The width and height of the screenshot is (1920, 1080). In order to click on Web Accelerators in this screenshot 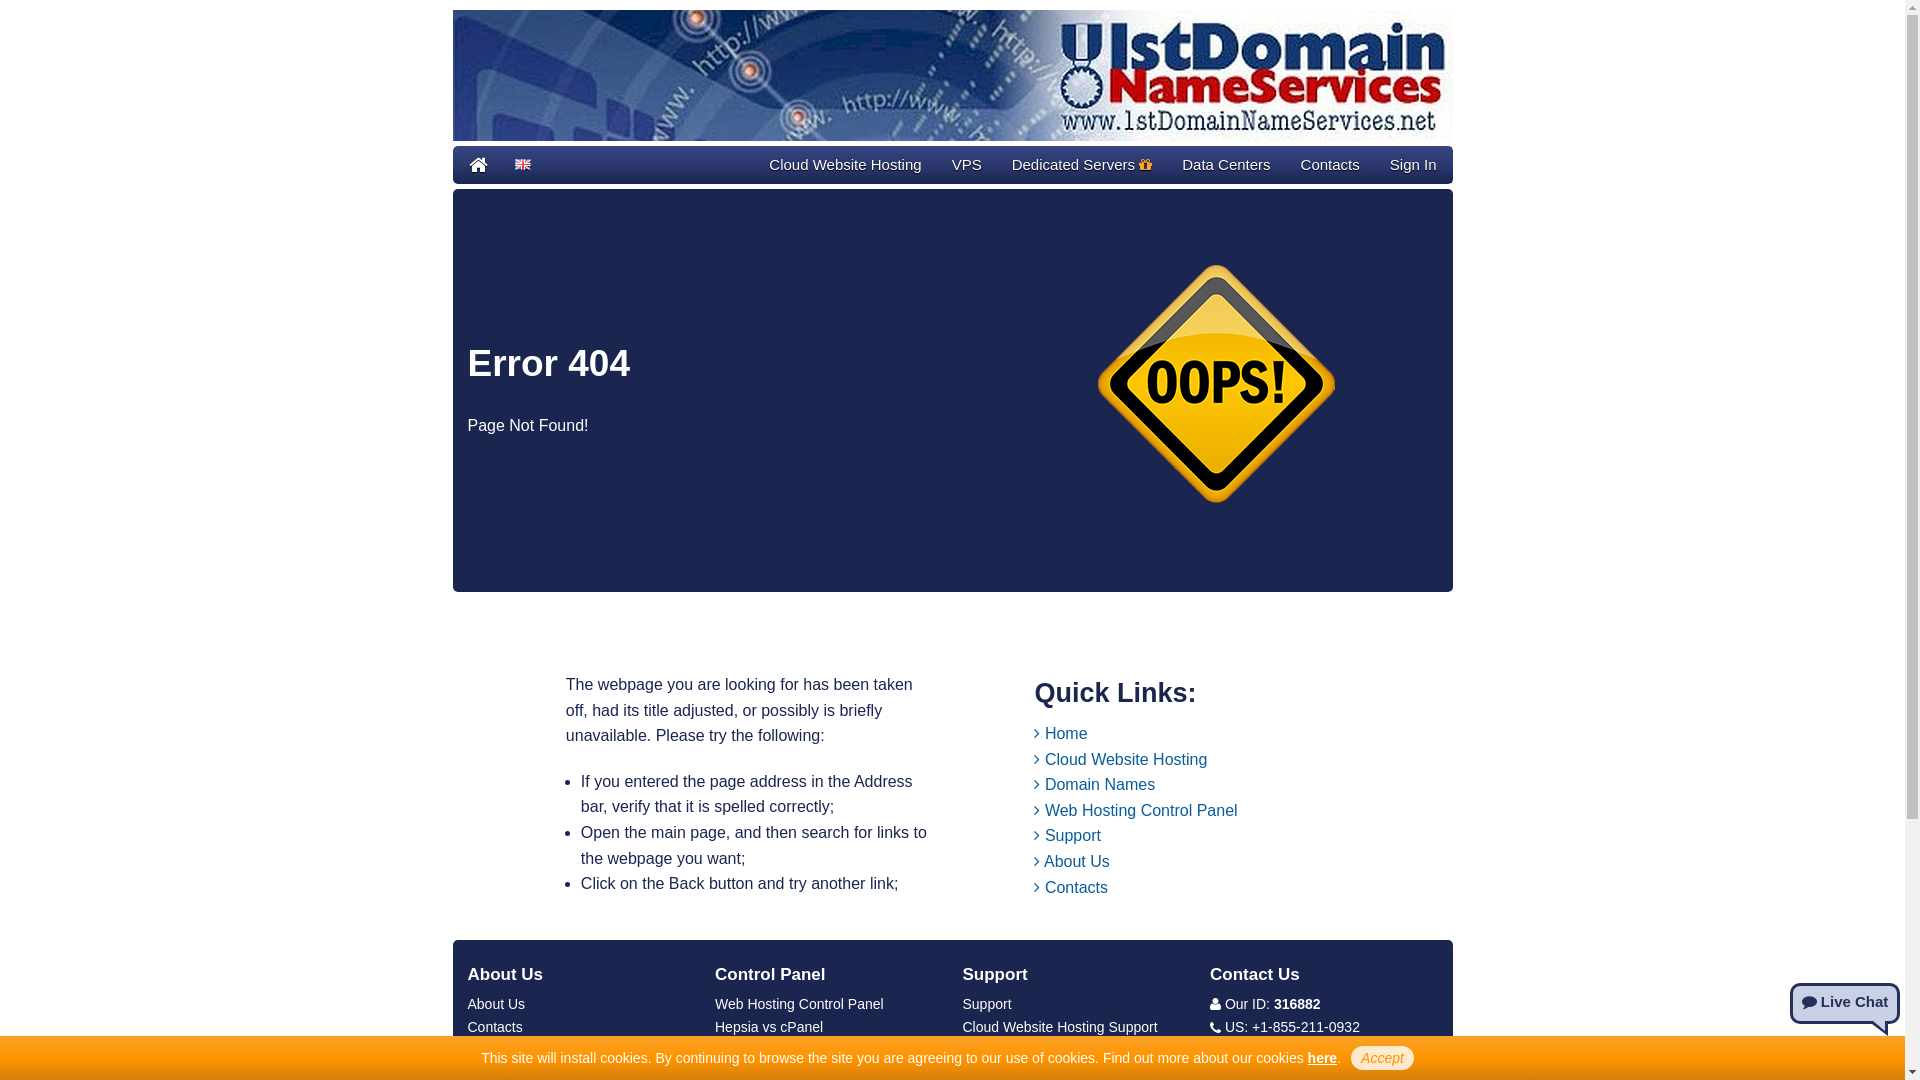, I will do `click(770, 1050)`.